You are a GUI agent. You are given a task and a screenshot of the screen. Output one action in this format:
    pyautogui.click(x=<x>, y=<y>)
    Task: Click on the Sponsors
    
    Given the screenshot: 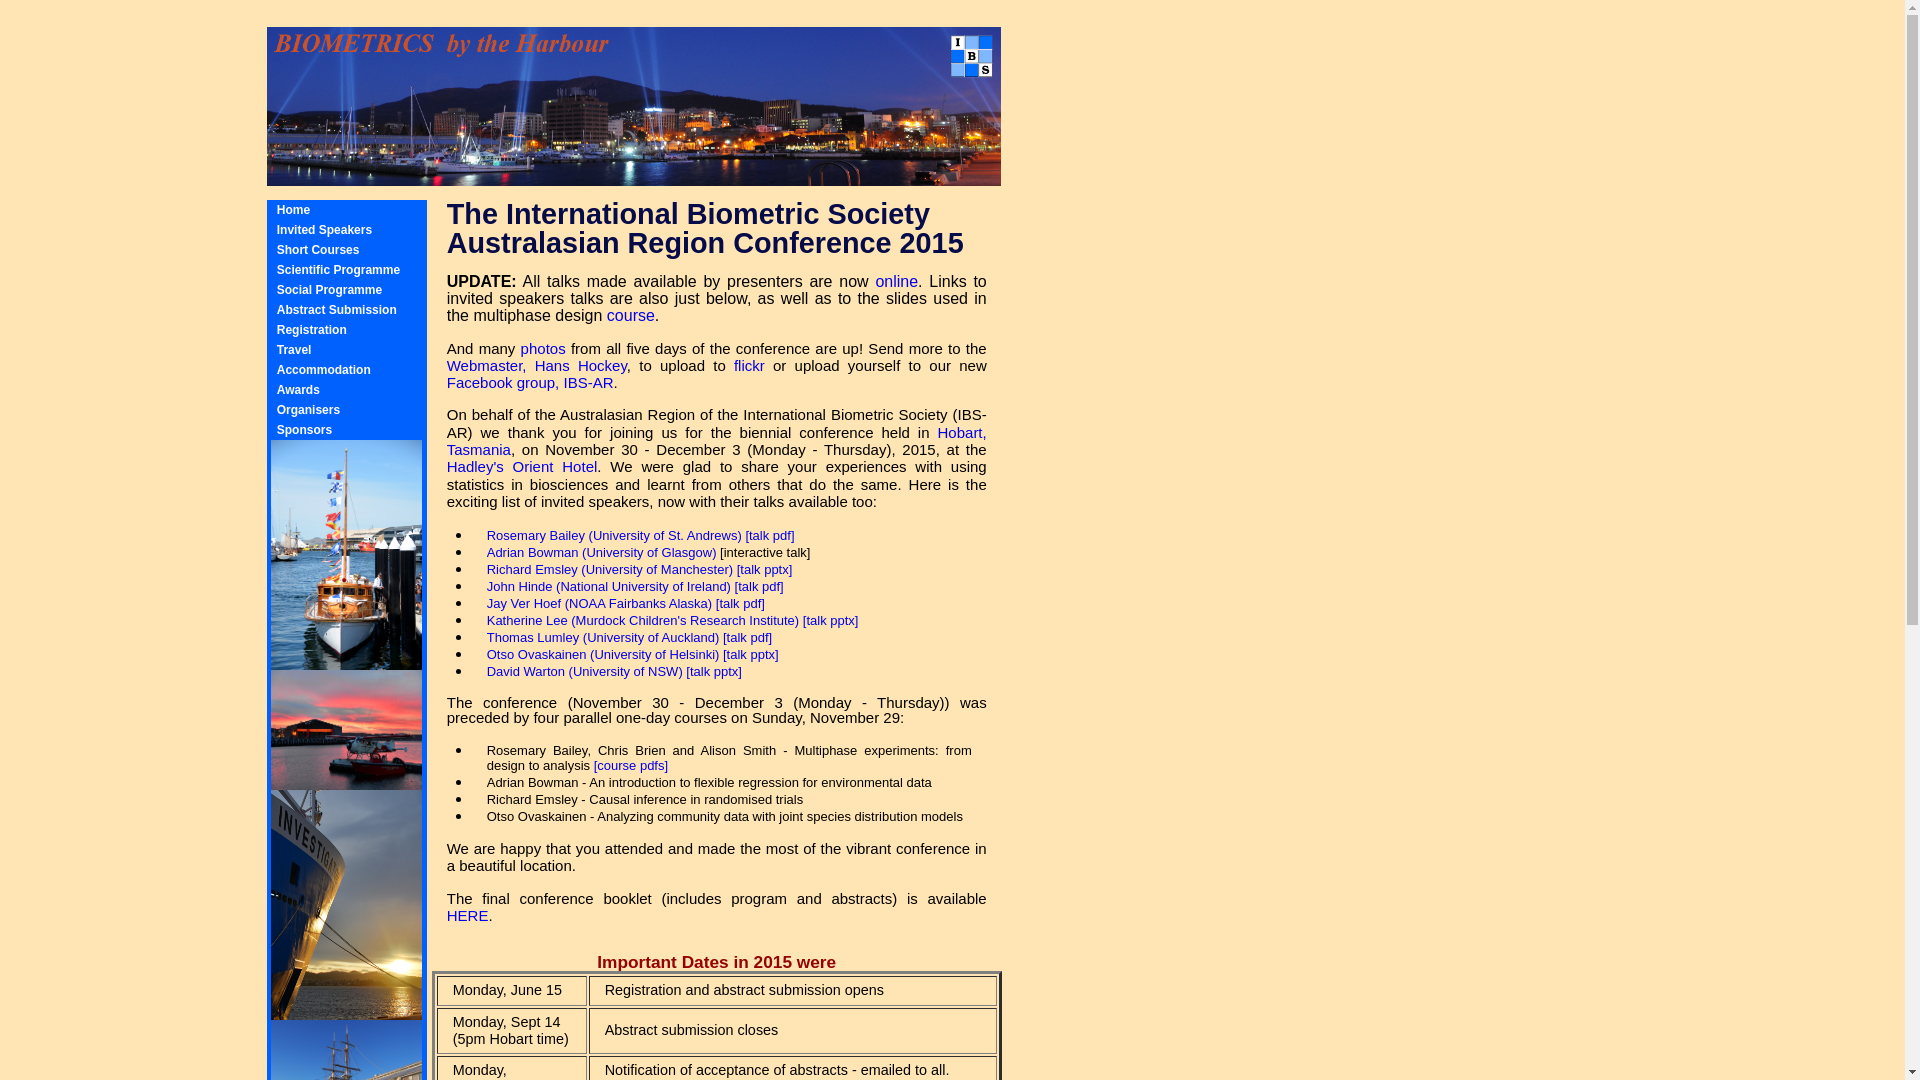 What is the action you would take?
    pyautogui.click(x=304, y=430)
    